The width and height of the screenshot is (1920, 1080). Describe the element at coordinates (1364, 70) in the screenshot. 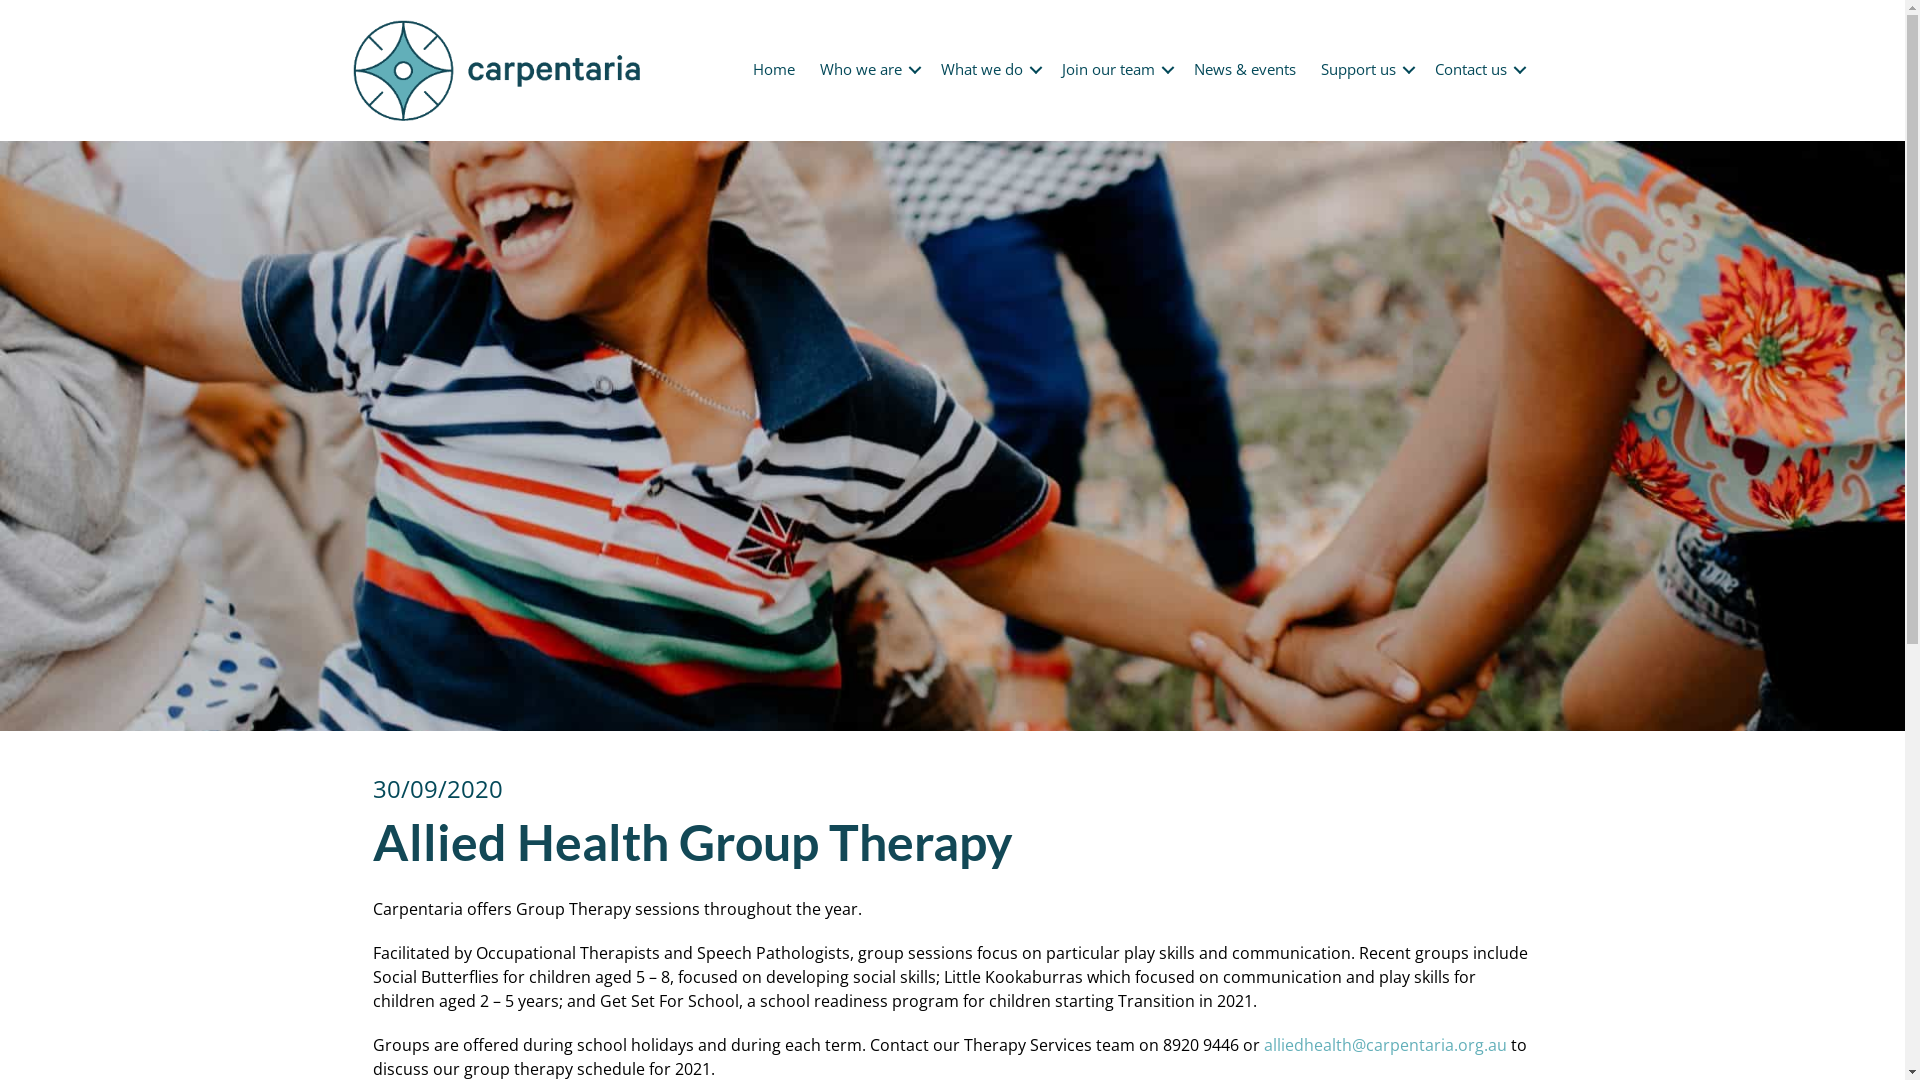

I see `Support us` at that location.